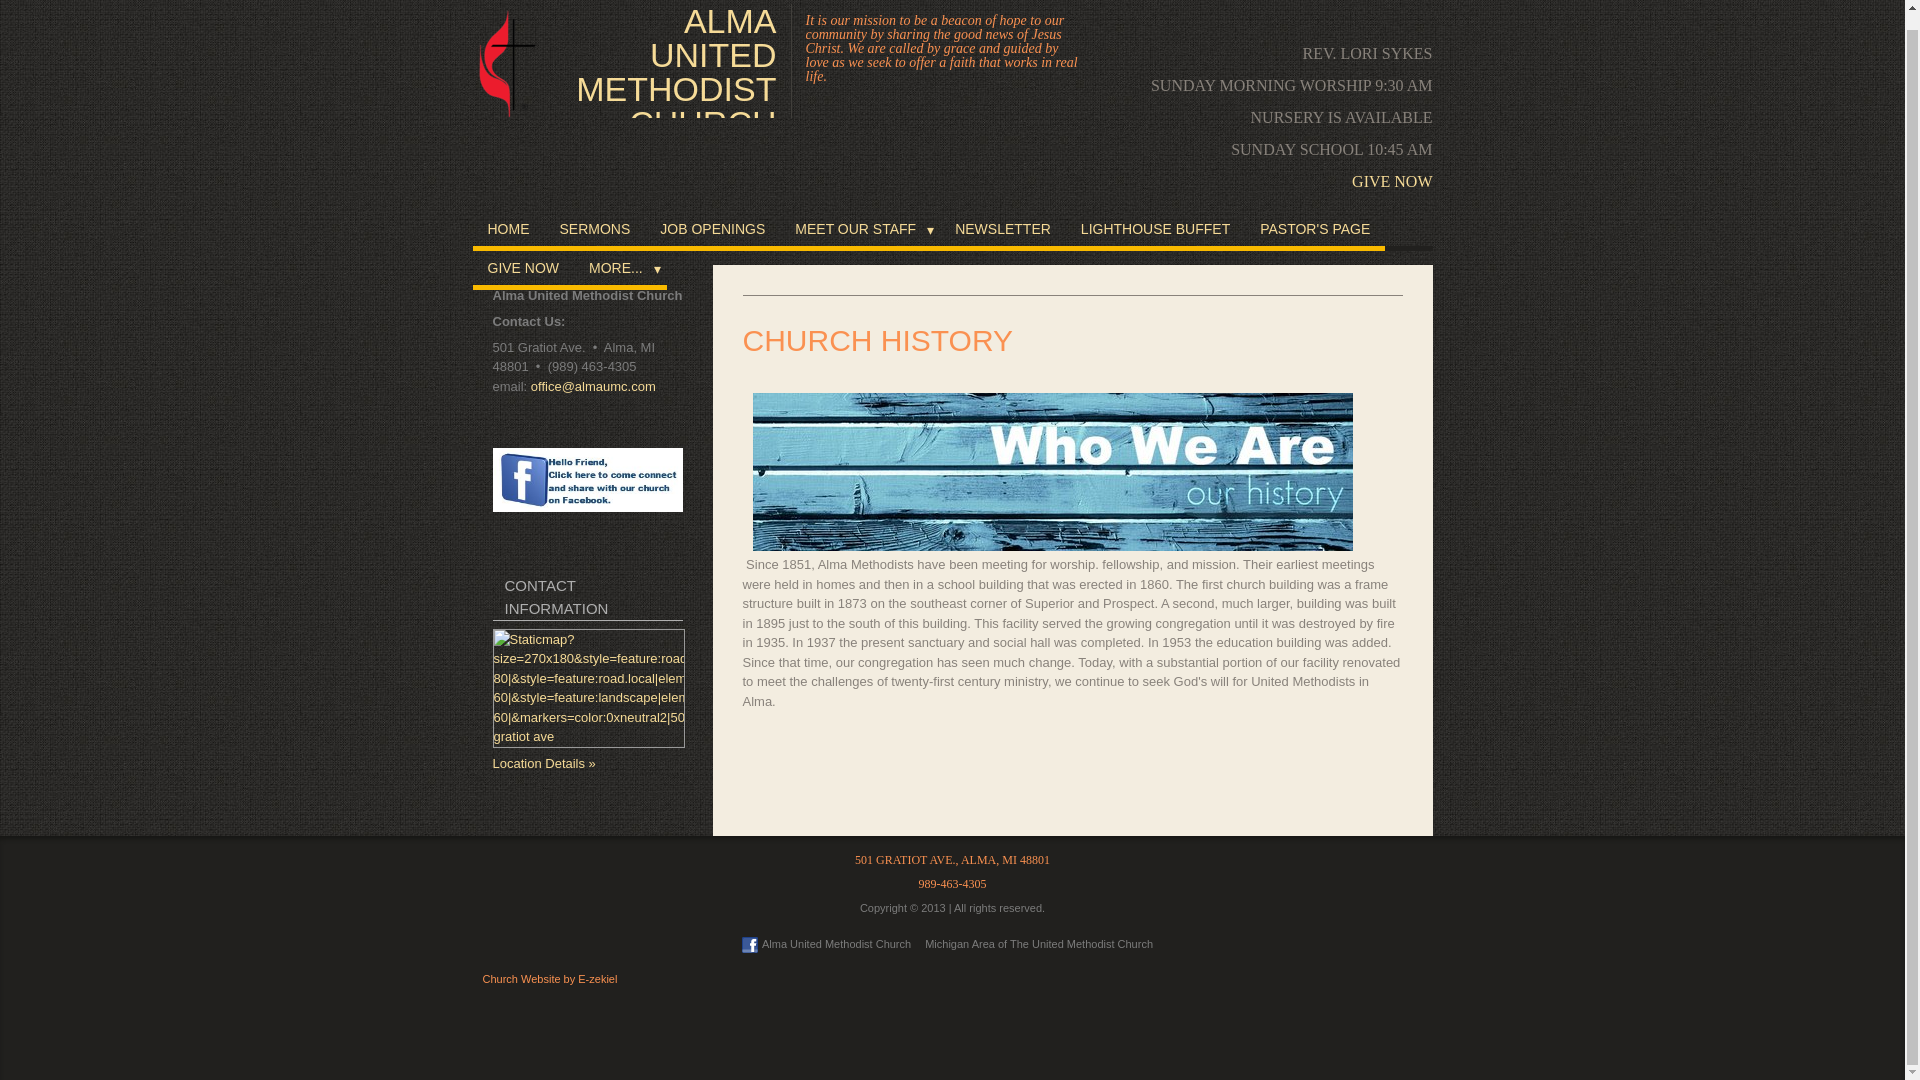 The height and width of the screenshot is (1080, 1920). Describe the element at coordinates (860, 230) in the screenshot. I see `MEET OUR STAFF` at that location.